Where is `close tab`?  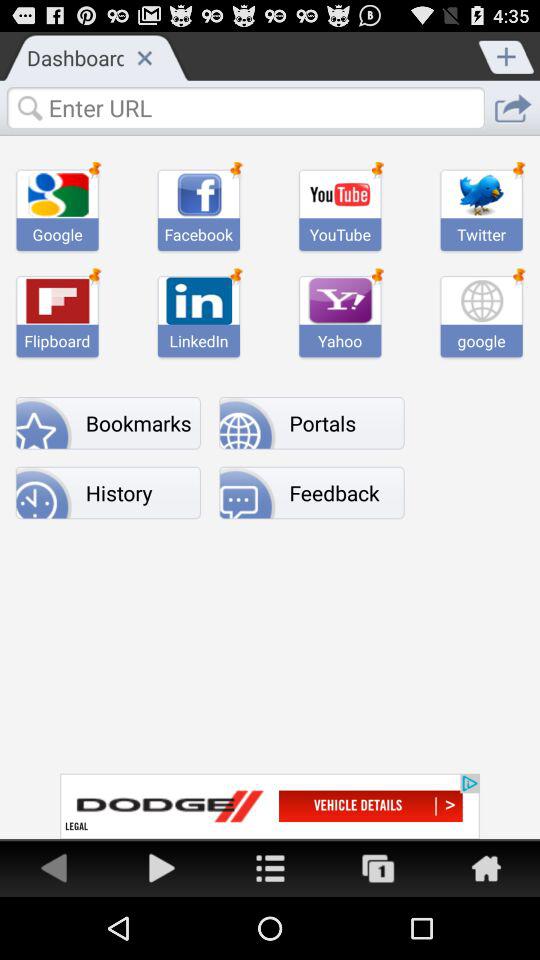
close tab is located at coordinates (144, 57).